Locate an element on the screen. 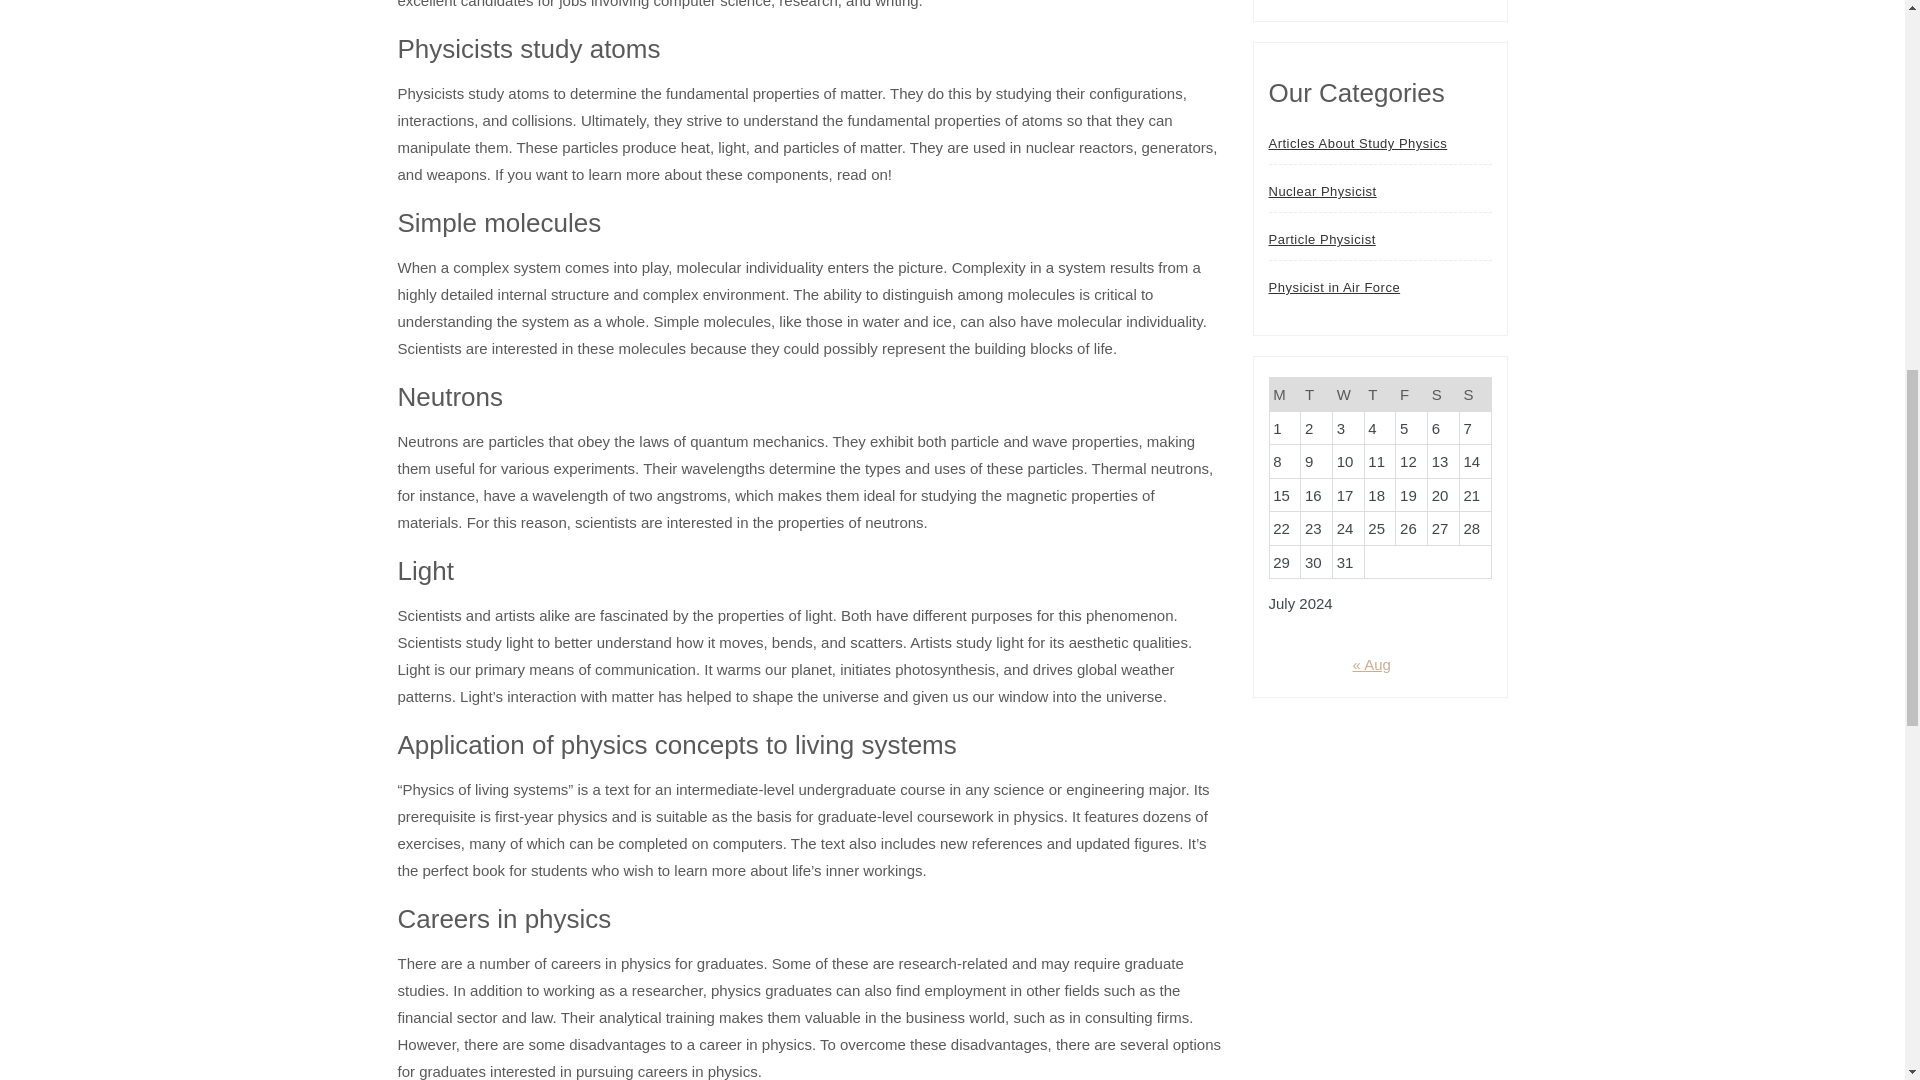 Image resolution: width=1920 pixels, height=1080 pixels. Thursday is located at coordinates (1379, 394).